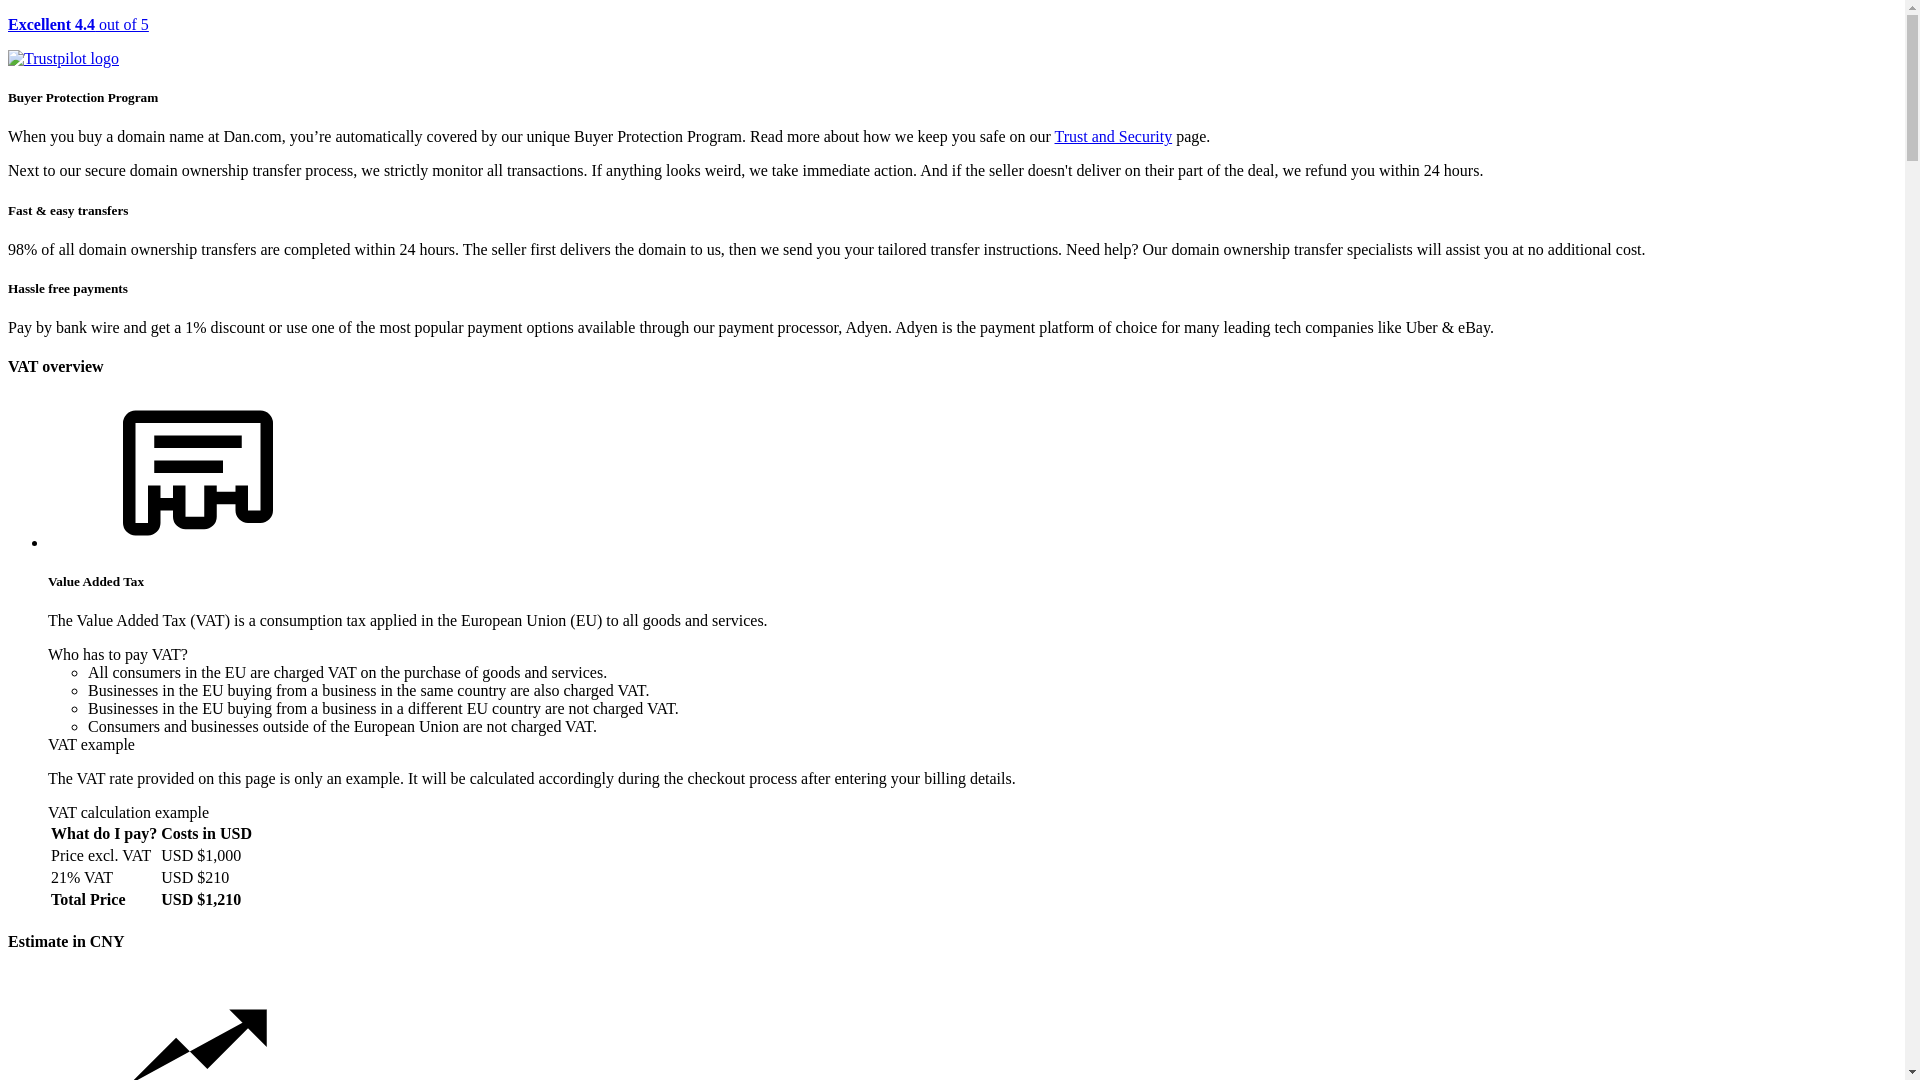 The width and height of the screenshot is (1920, 1080). I want to click on Excellent 4.4 out of 5, so click(952, 42).